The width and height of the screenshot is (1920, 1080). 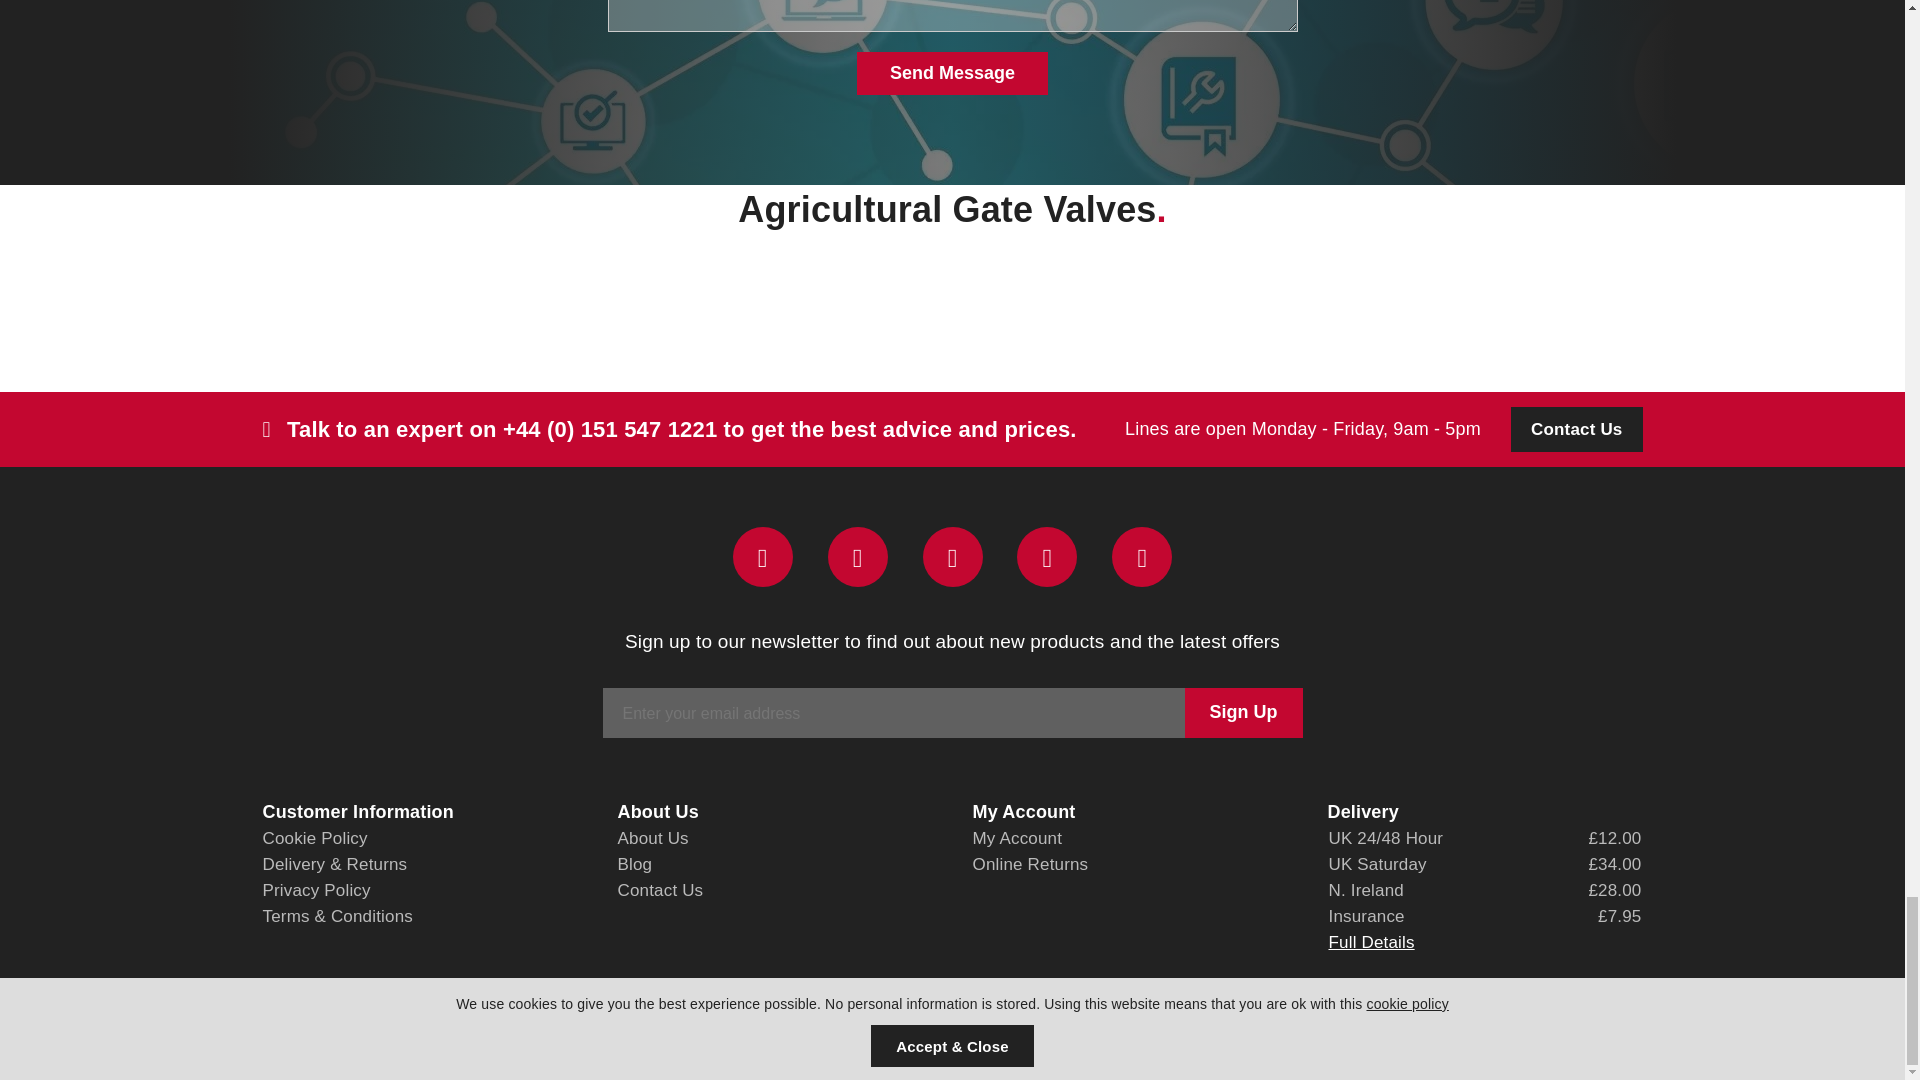 I want to click on Twitter, so click(x=857, y=557).